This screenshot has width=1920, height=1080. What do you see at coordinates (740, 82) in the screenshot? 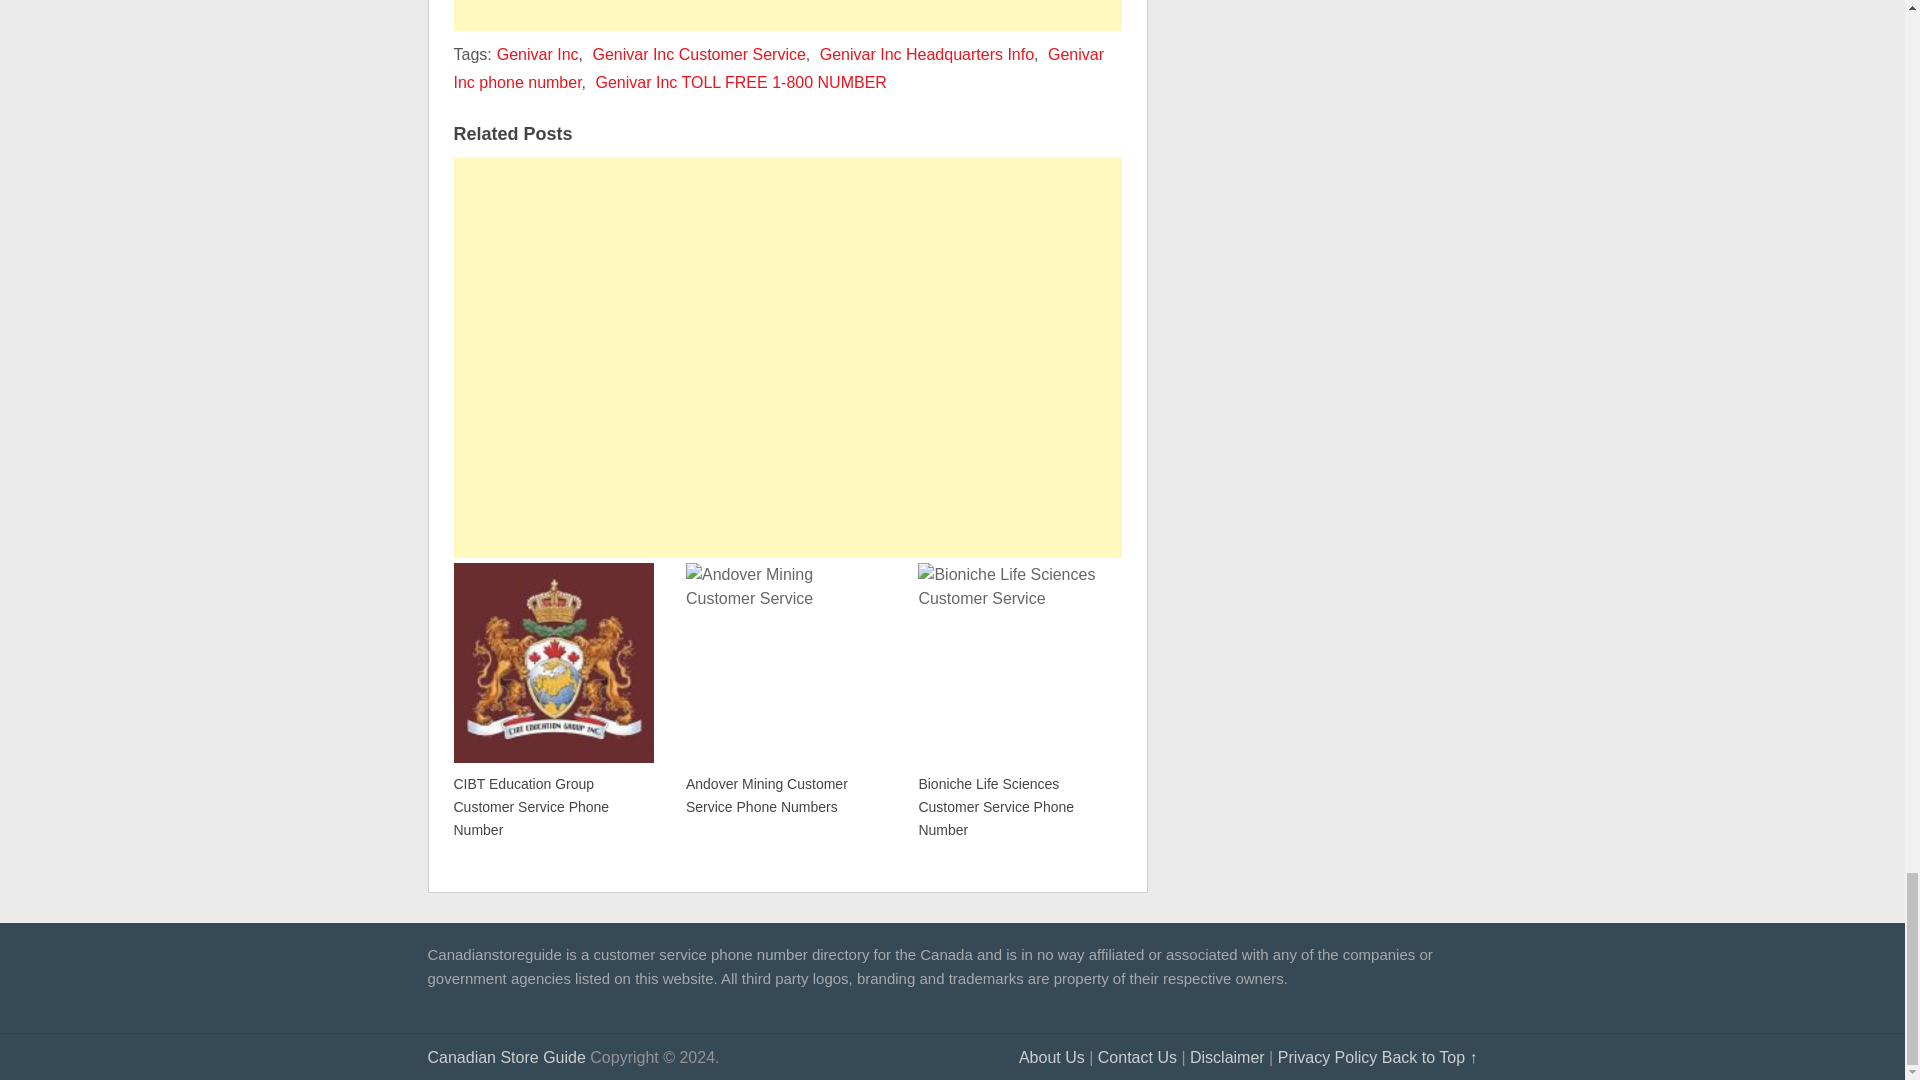
I see `Genivar Inc TOLL FREE 1-800 NUMBER` at bounding box center [740, 82].